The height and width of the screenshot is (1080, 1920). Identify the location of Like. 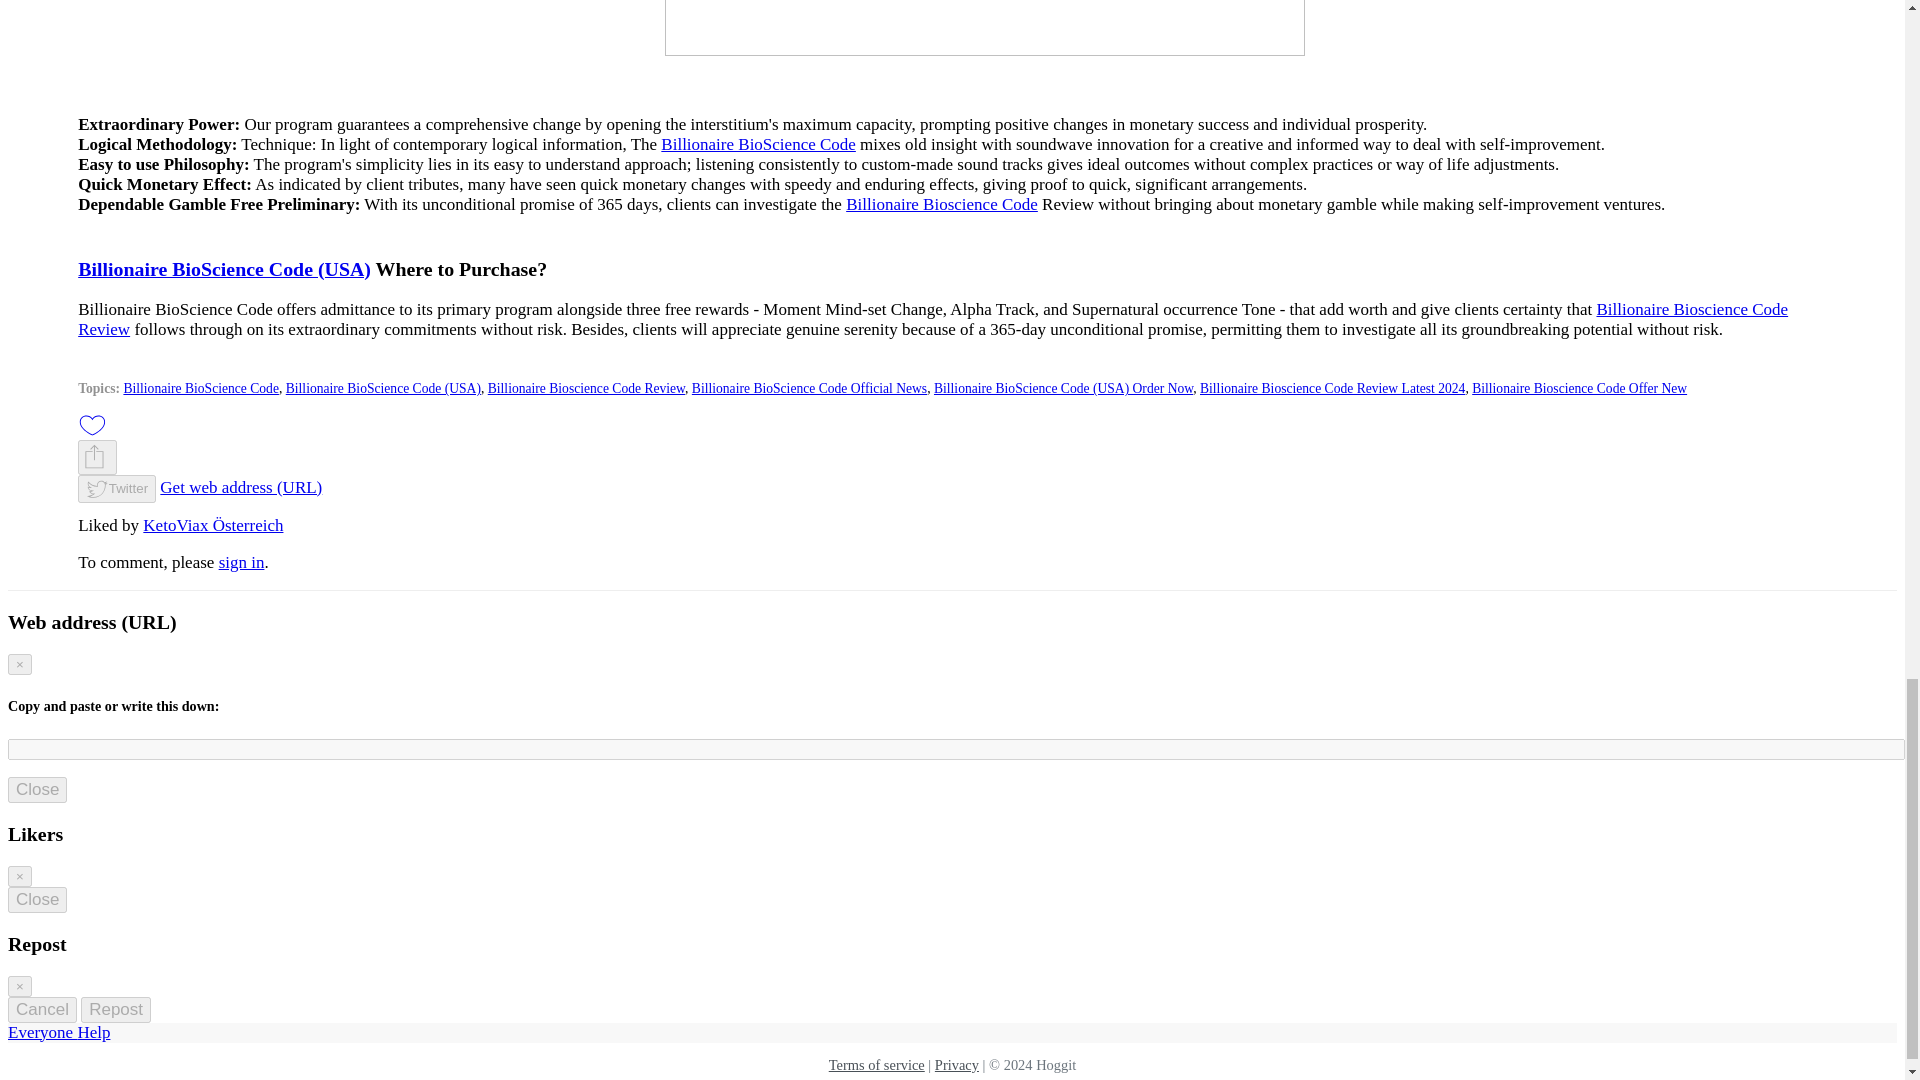
(92, 423).